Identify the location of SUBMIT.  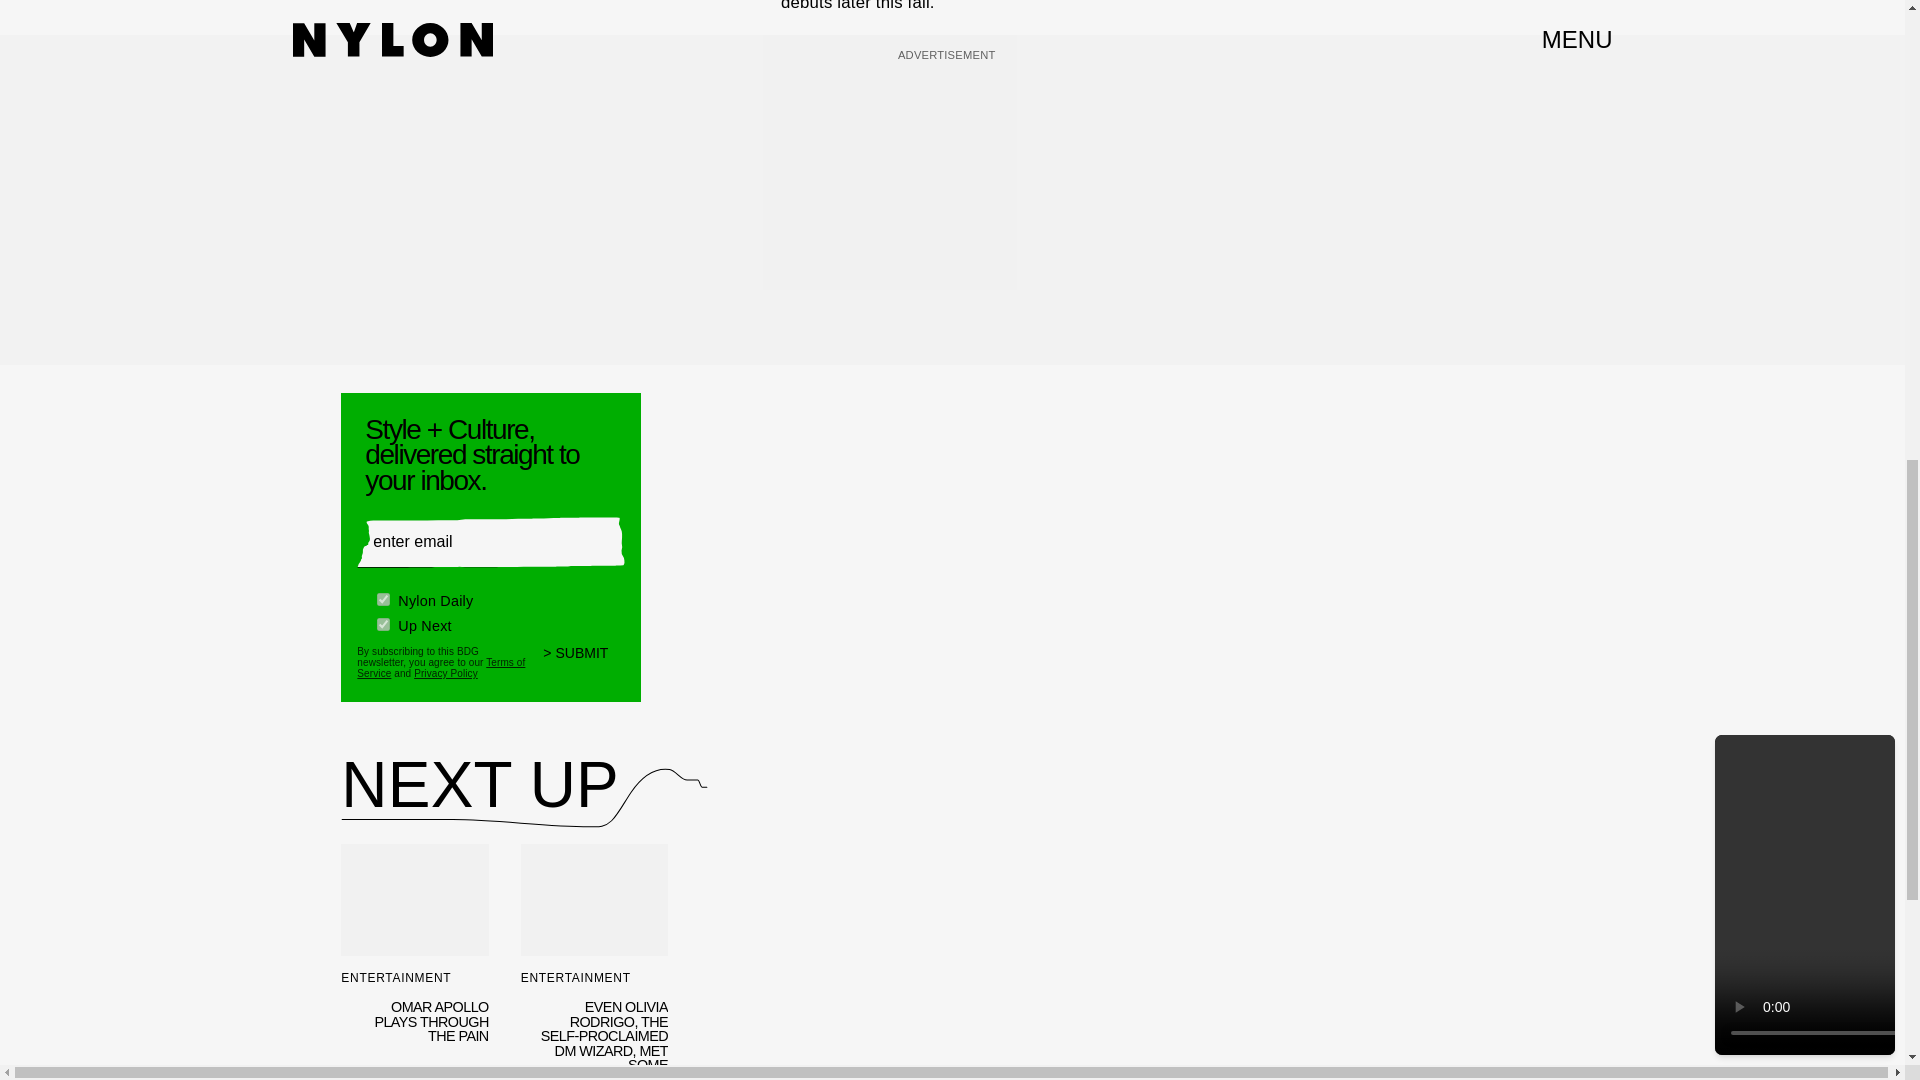
(584, 653).